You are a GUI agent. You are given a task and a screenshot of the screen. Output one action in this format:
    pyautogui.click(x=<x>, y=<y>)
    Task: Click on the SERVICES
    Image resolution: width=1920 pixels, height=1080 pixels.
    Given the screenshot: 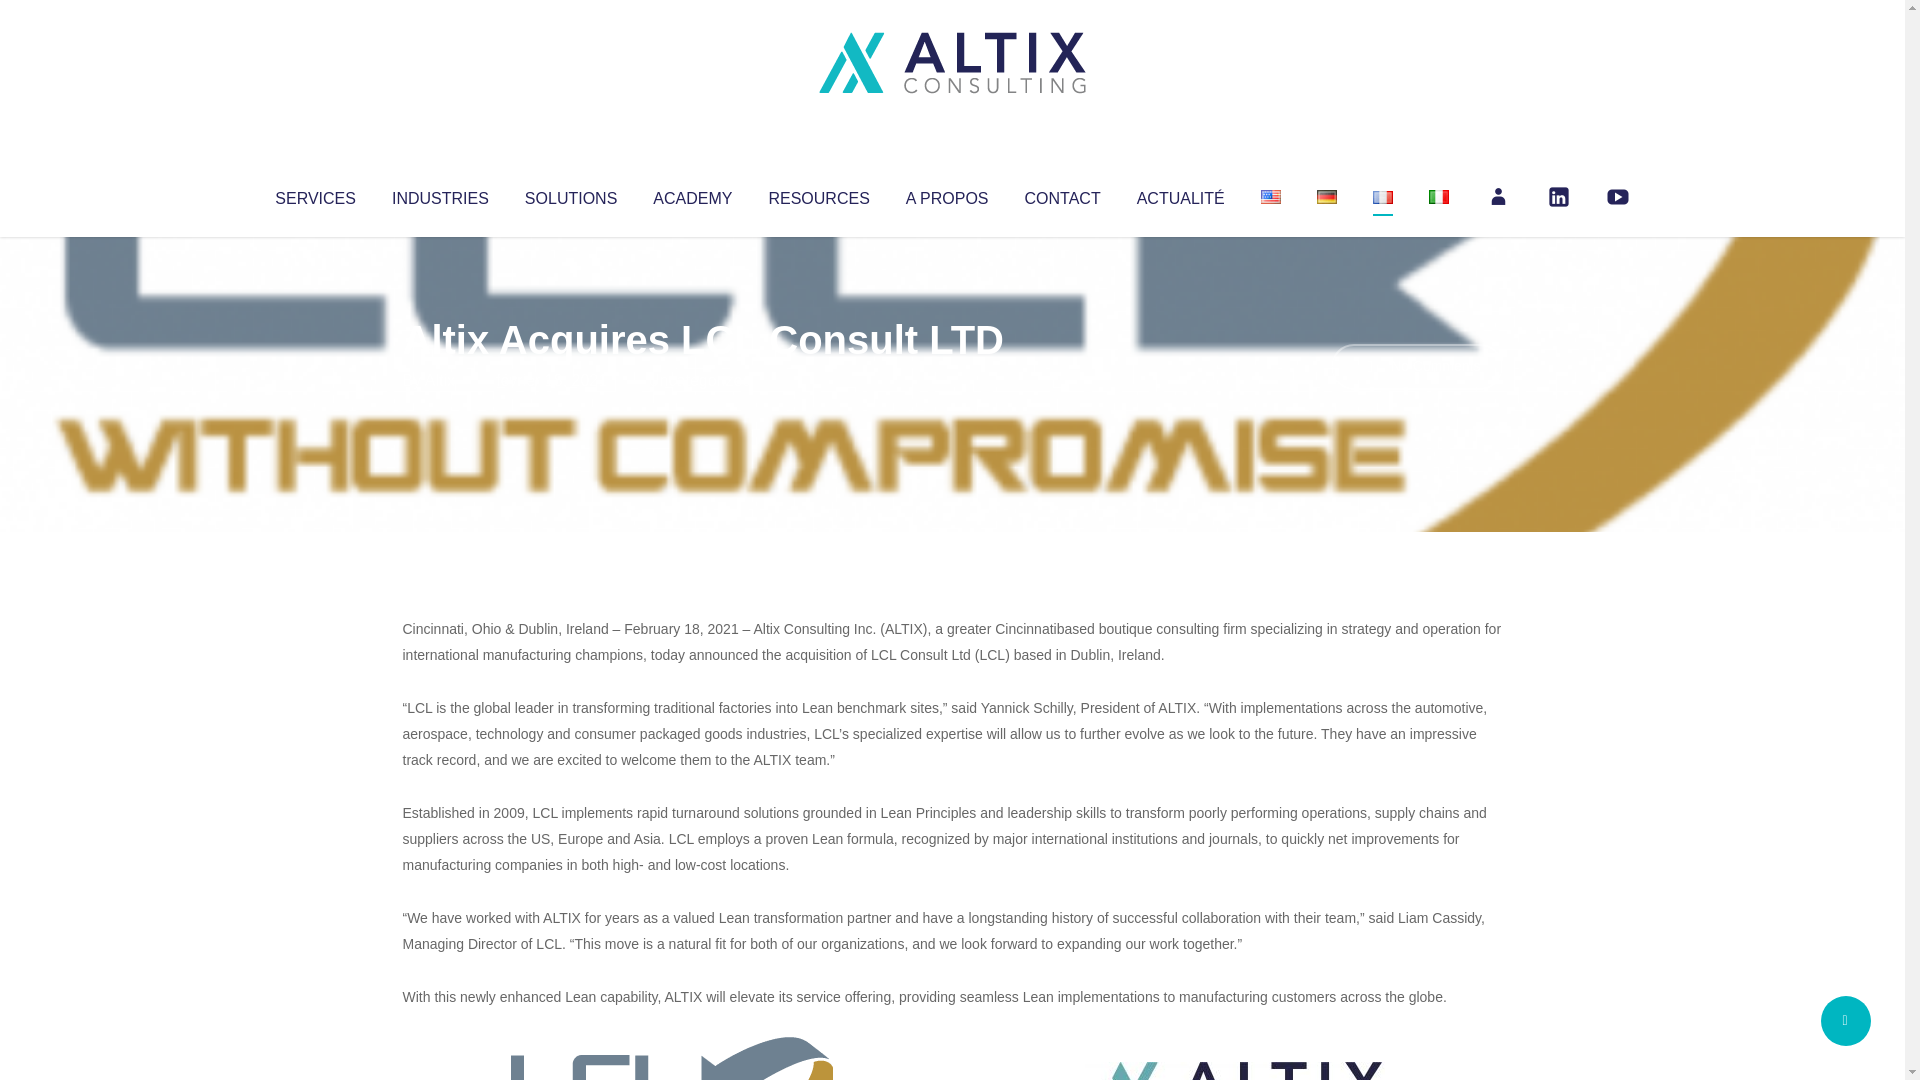 What is the action you would take?
    pyautogui.click(x=314, y=194)
    